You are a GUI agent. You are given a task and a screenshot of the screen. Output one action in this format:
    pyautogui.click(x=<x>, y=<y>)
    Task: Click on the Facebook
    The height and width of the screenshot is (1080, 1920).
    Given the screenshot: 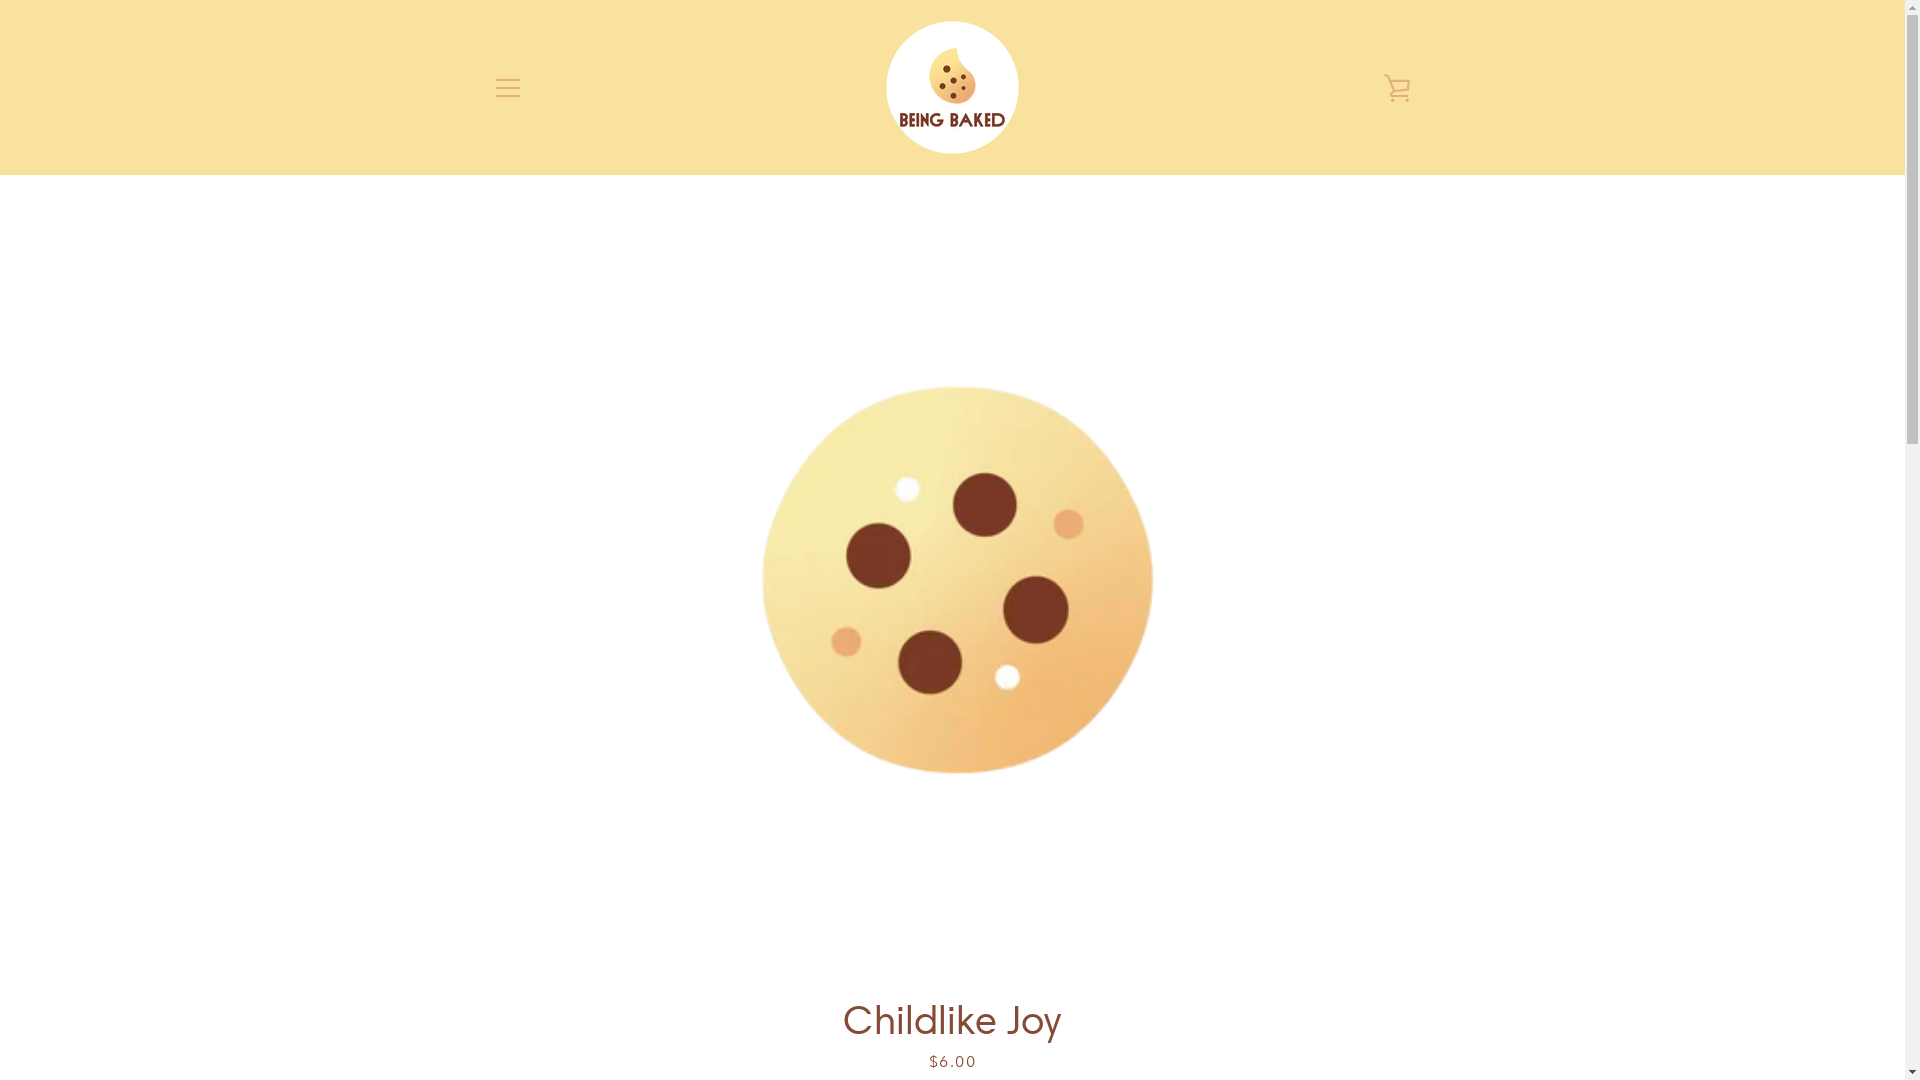 What is the action you would take?
    pyautogui.click(x=492, y=1014)
    